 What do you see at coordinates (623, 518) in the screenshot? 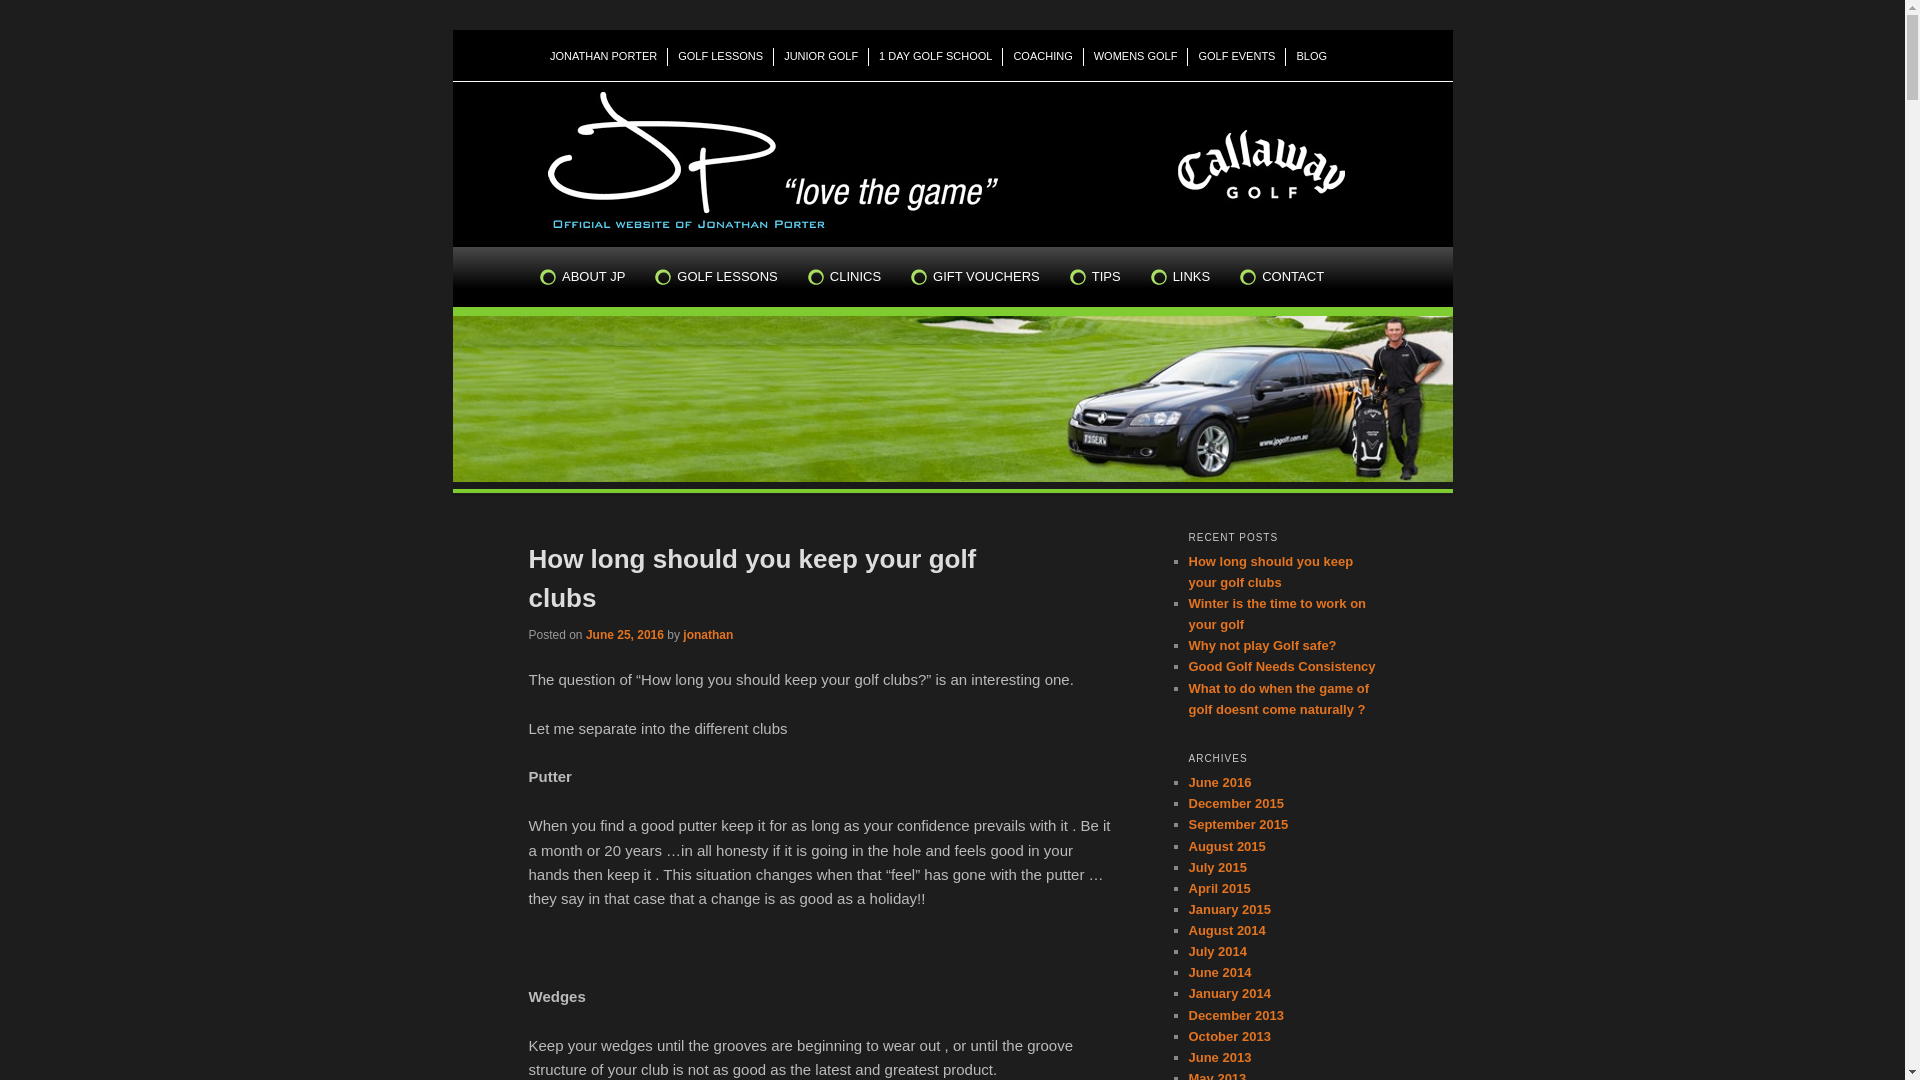
I see `Skip to primary content` at bounding box center [623, 518].